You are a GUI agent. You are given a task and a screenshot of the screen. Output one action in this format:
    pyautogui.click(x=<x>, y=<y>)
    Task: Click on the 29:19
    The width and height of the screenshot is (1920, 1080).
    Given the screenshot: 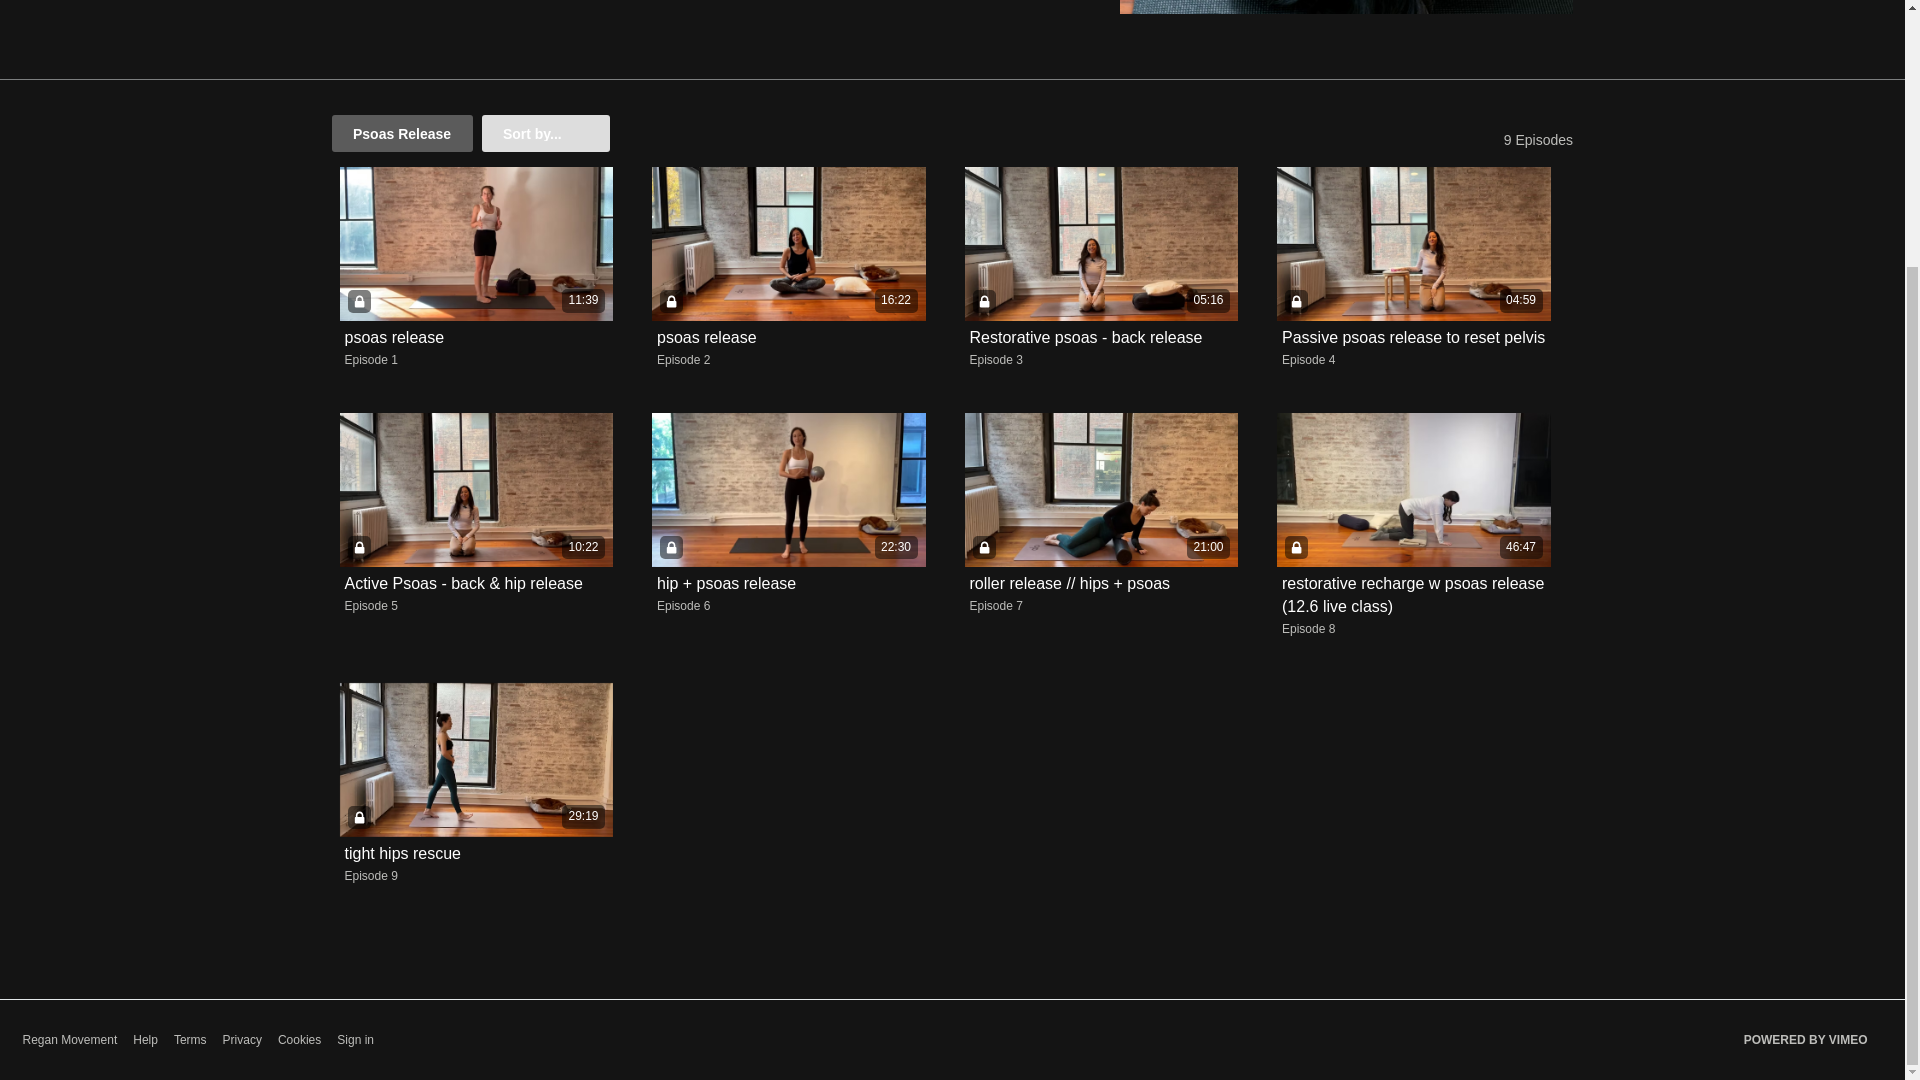 What is the action you would take?
    pyautogui.click(x=476, y=760)
    